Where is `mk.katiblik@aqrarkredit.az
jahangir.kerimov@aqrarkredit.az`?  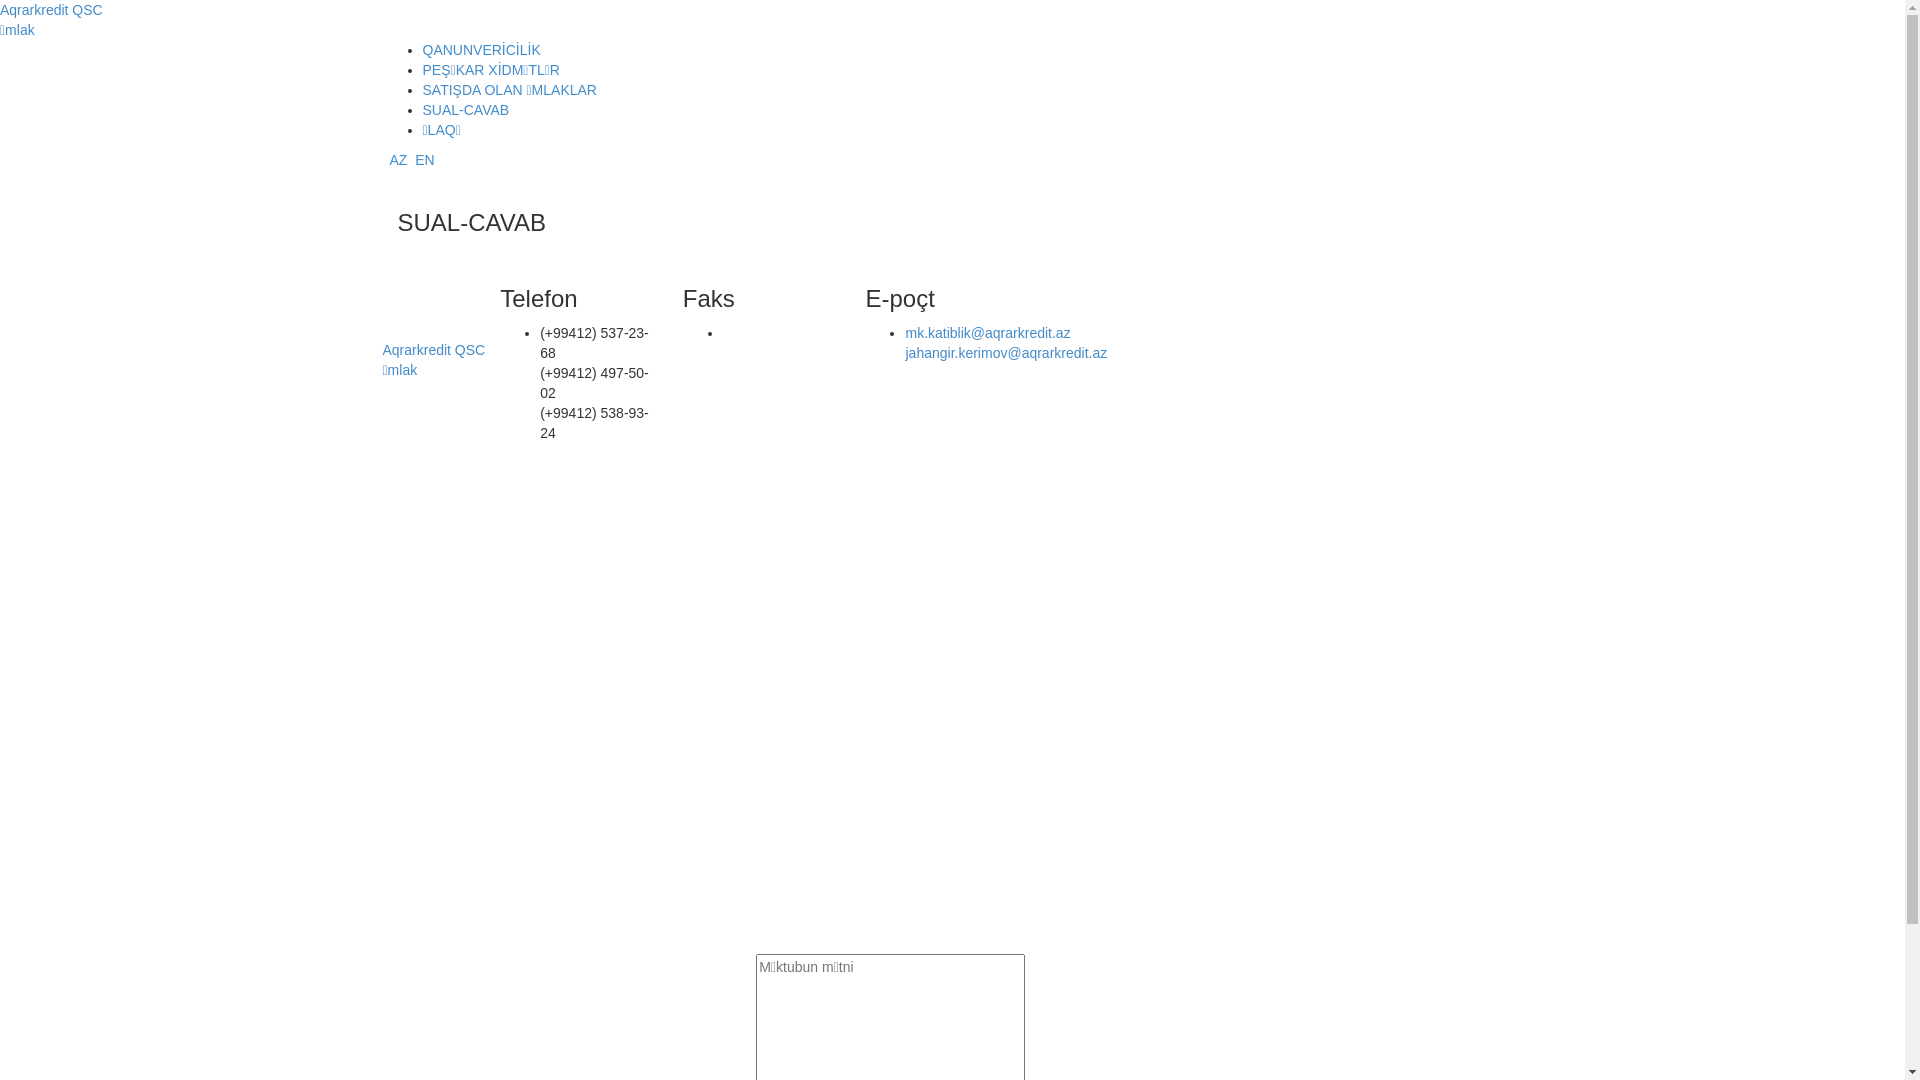 mk.katiblik@aqrarkredit.az
jahangir.kerimov@aqrarkredit.az is located at coordinates (1006, 343).